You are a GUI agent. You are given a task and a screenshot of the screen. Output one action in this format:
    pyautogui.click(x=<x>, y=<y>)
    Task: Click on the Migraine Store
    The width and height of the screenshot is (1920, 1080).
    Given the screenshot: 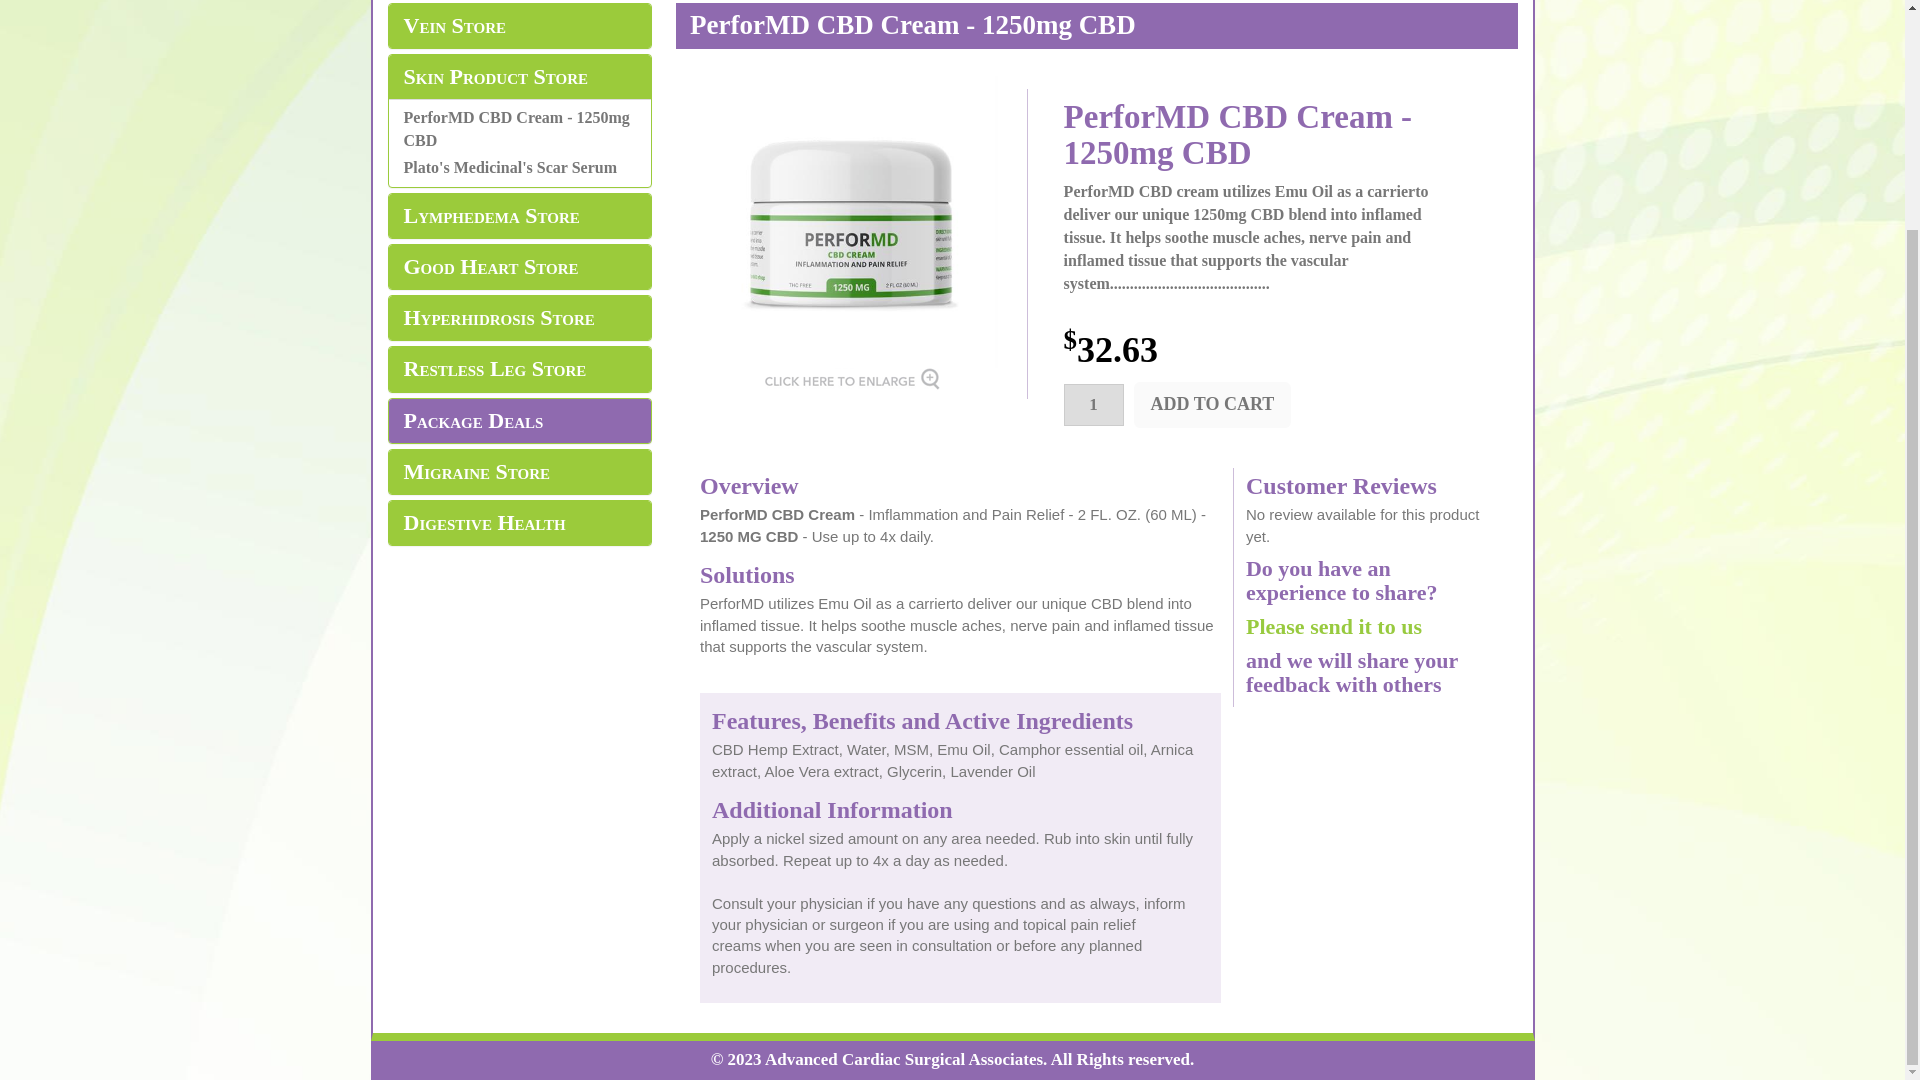 What is the action you would take?
    pyautogui.click(x=520, y=472)
    